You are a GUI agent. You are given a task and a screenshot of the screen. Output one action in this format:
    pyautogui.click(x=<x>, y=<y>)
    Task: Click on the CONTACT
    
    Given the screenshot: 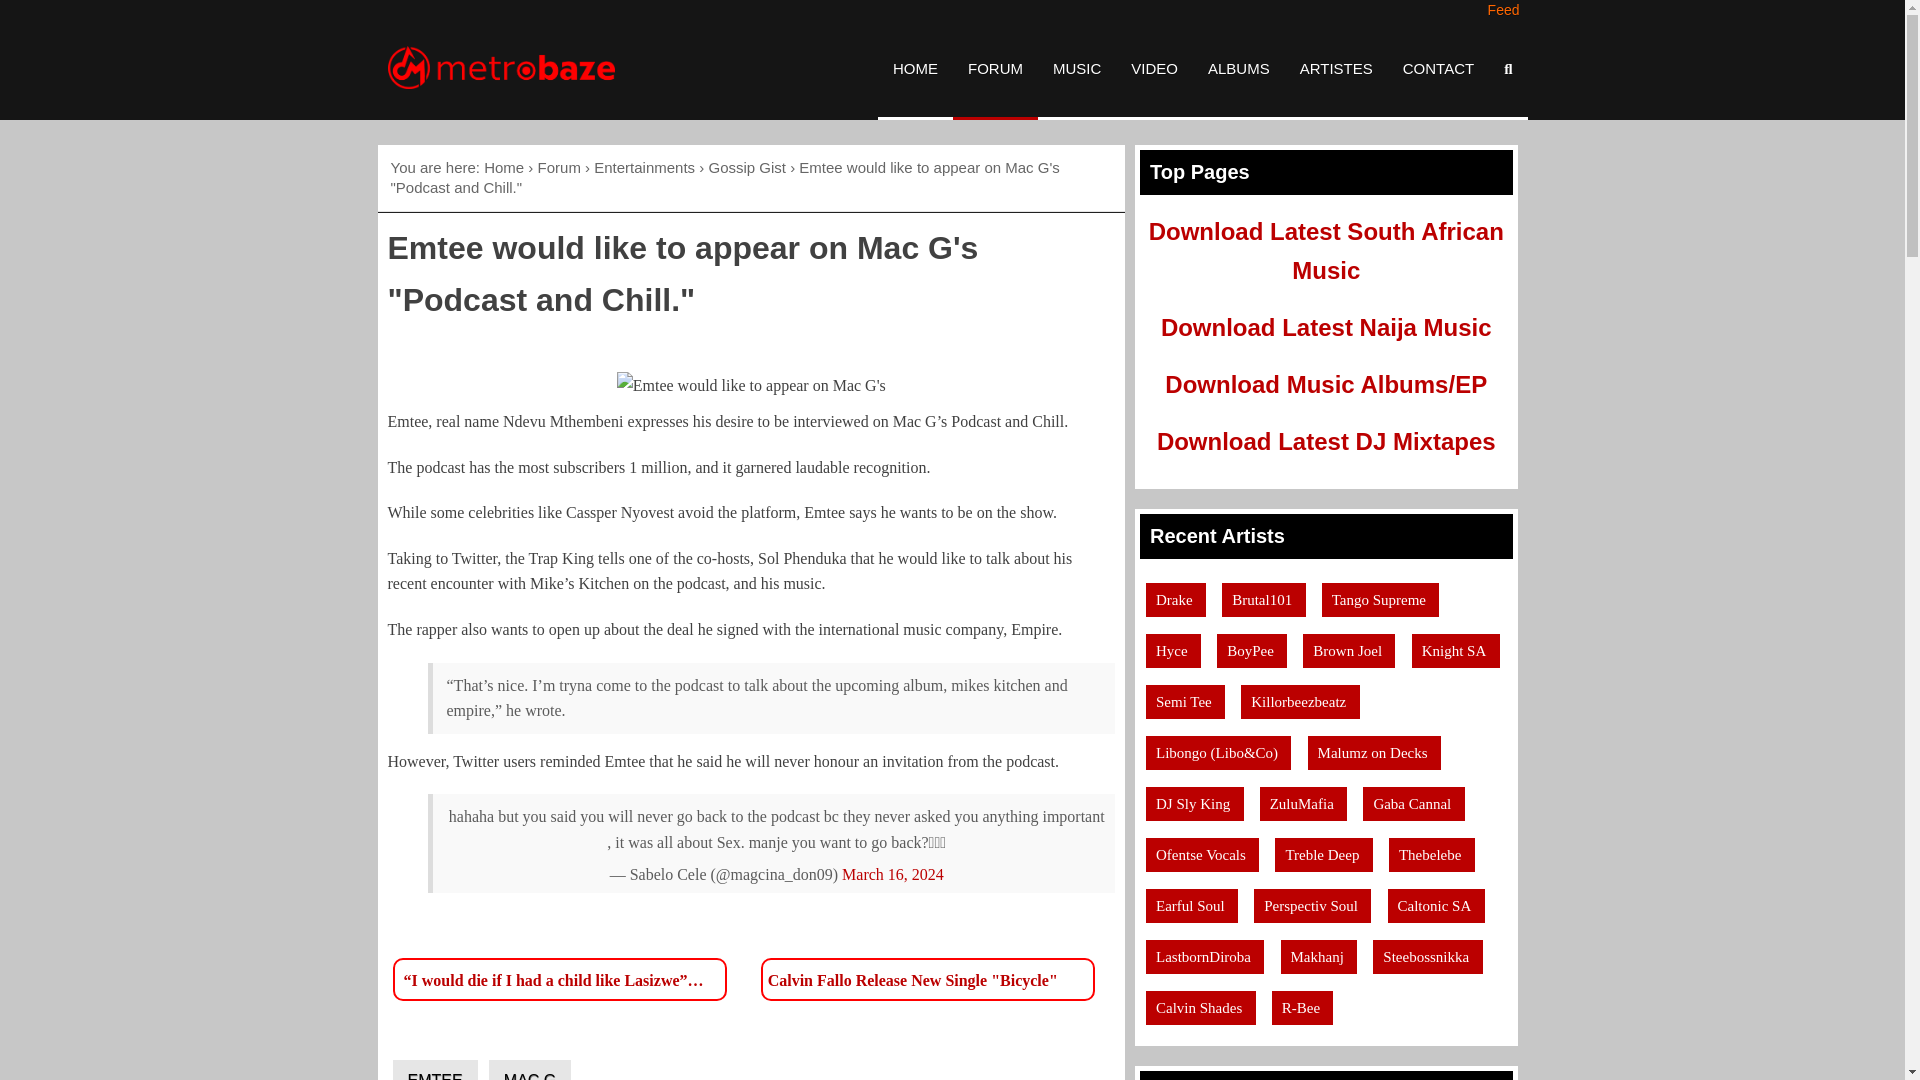 What is the action you would take?
    pyautogui.click(x=1438, y=68)
    